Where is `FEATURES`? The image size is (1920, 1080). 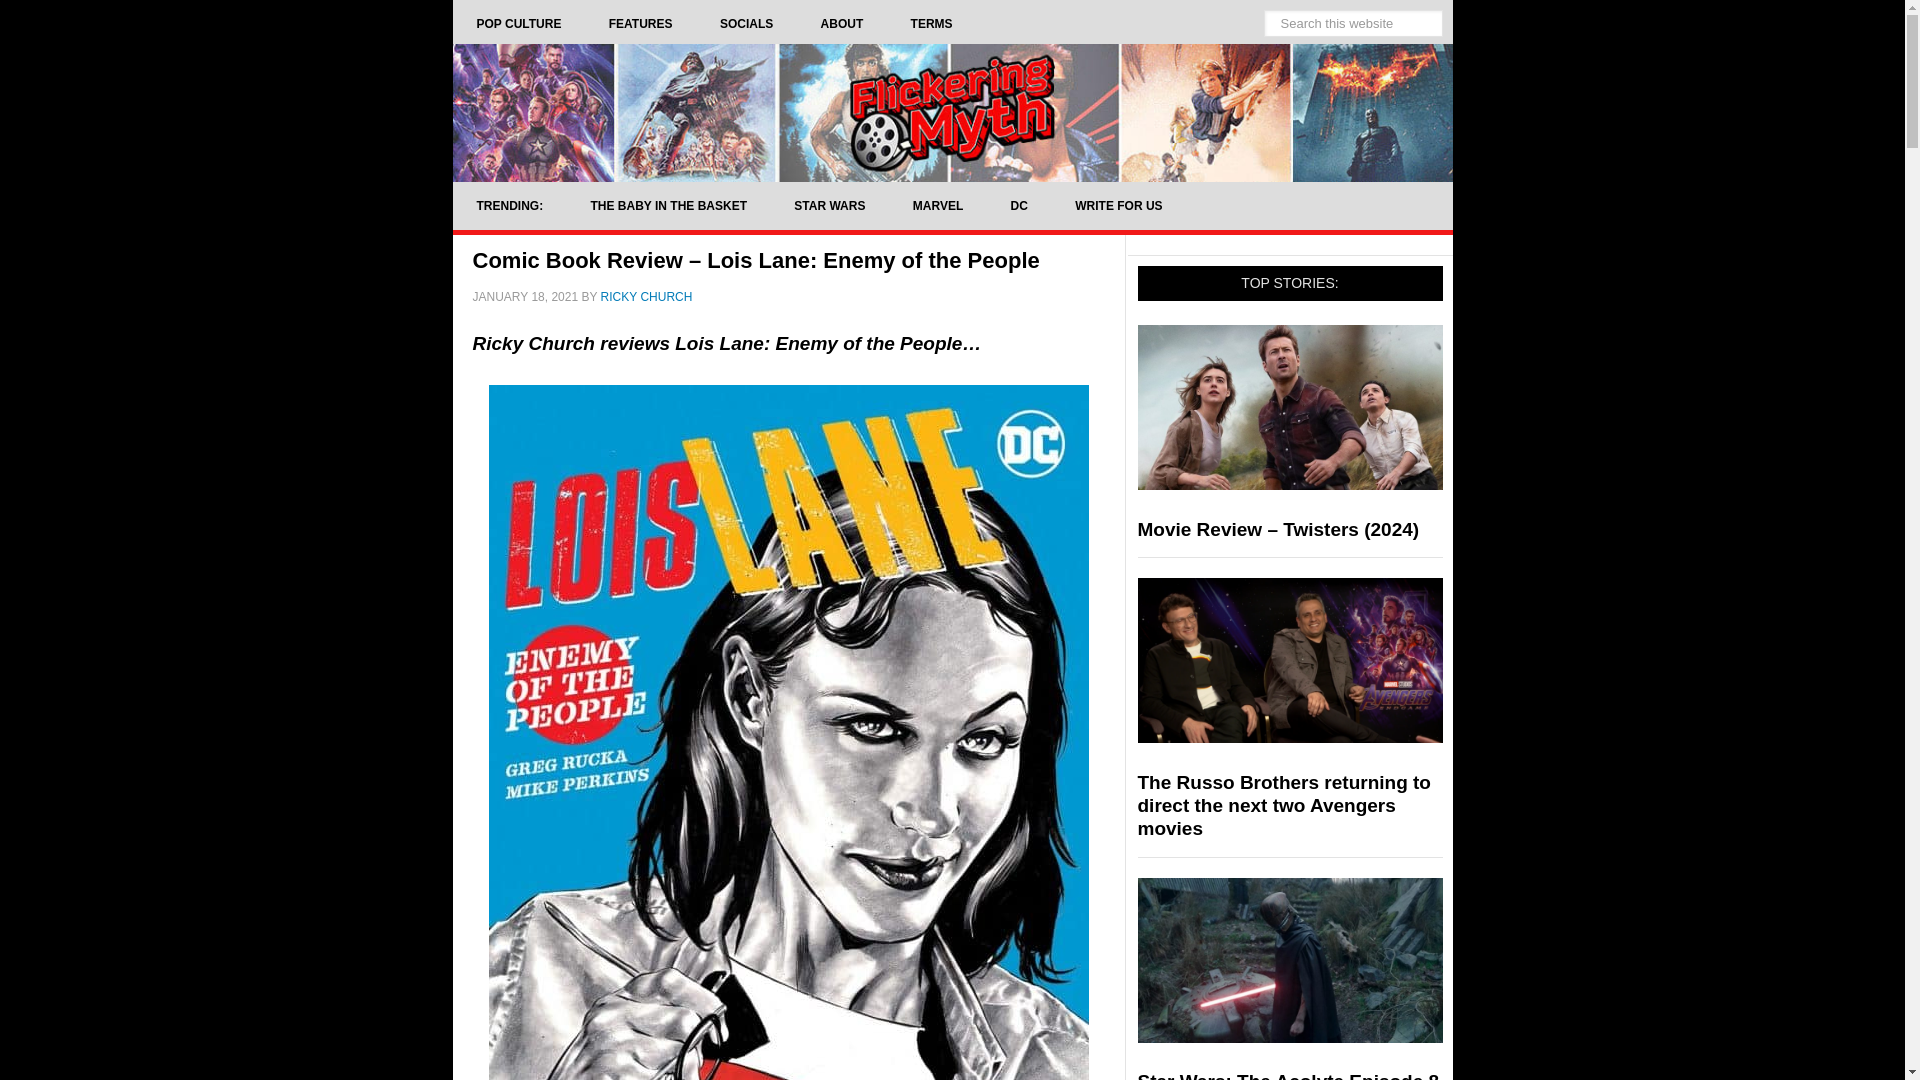 FEATURES is located at coordinates (640, 24).